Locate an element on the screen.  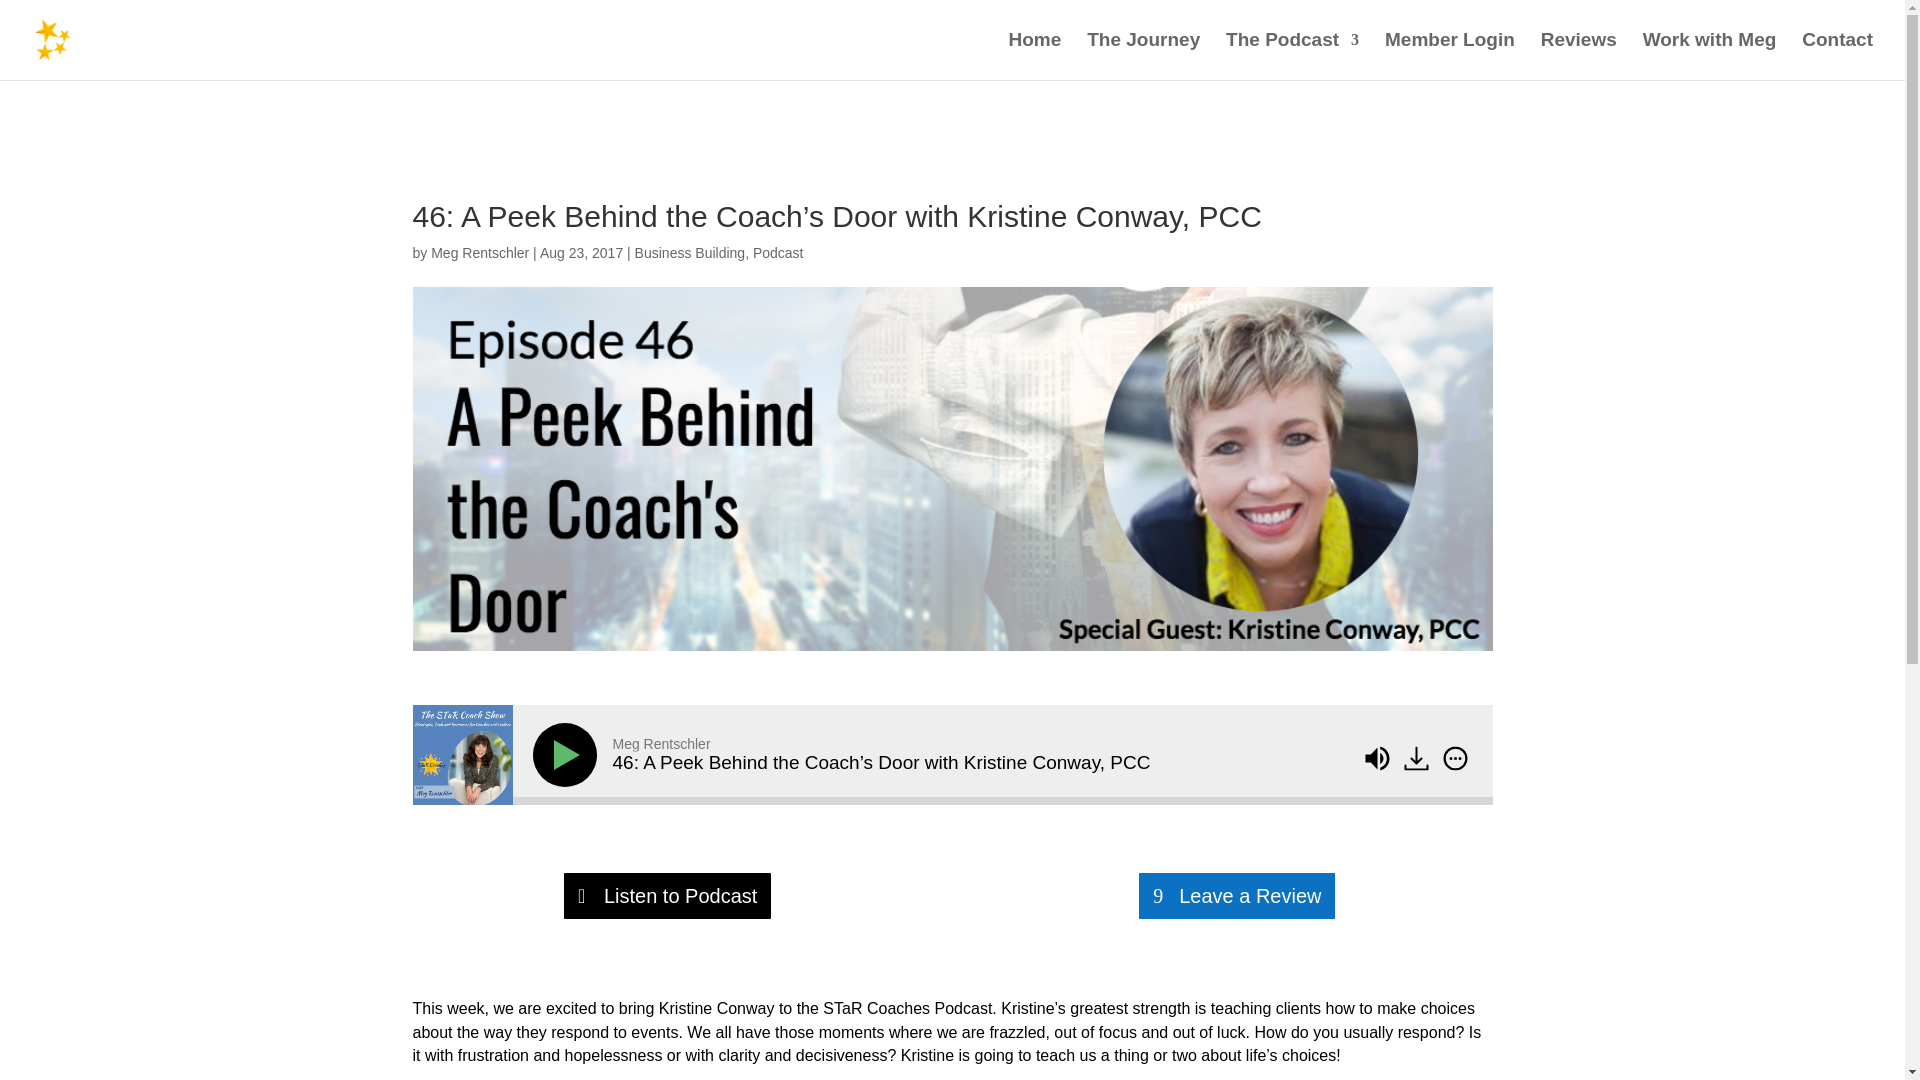
Meg Rentschler is located at coordinates (480, 253).